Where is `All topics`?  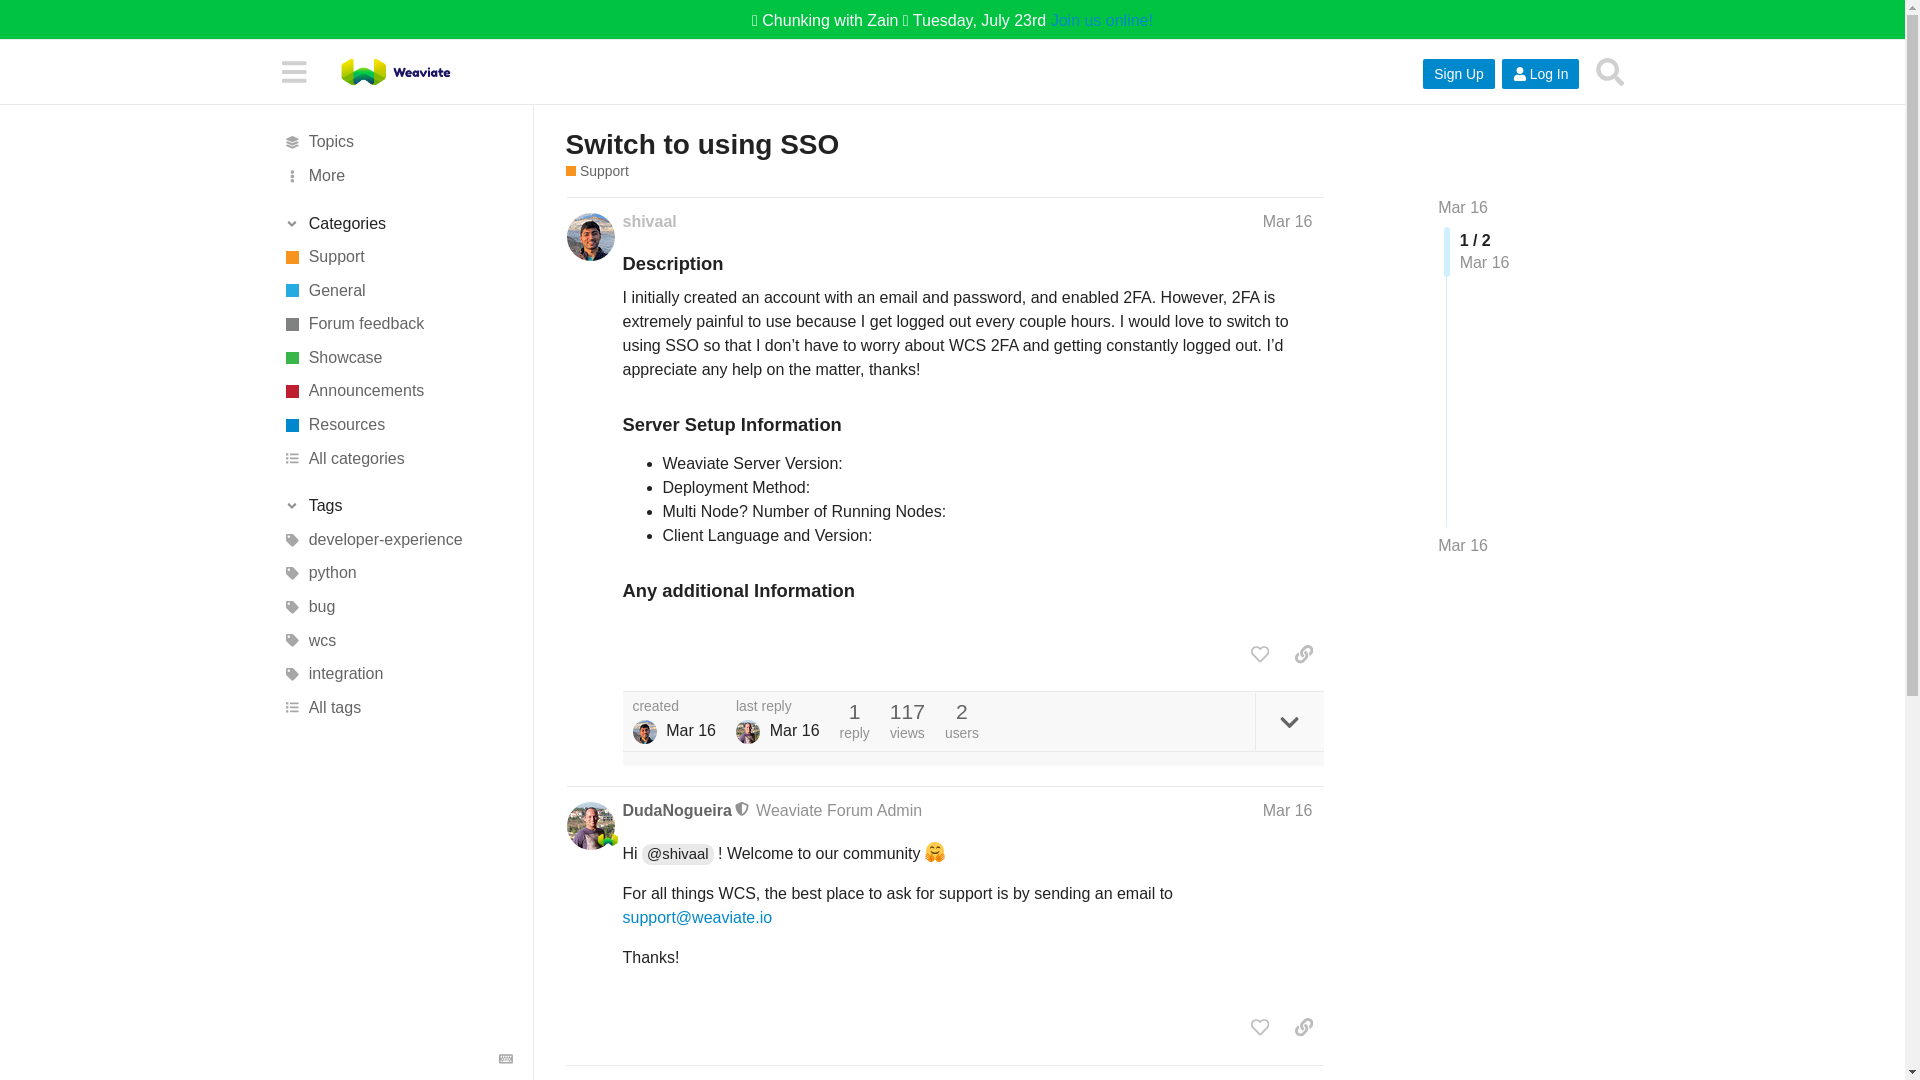 All topics is located at coordinates (397, 142).